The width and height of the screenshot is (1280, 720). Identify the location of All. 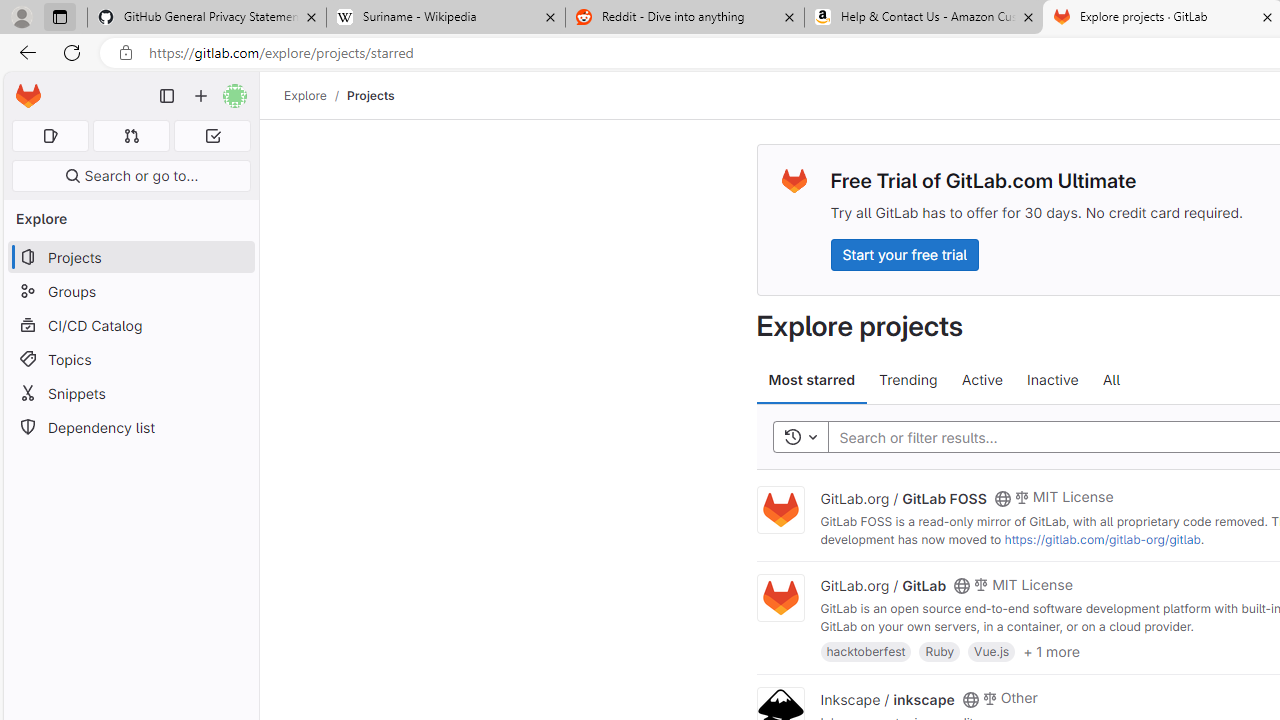
(1111, 380).